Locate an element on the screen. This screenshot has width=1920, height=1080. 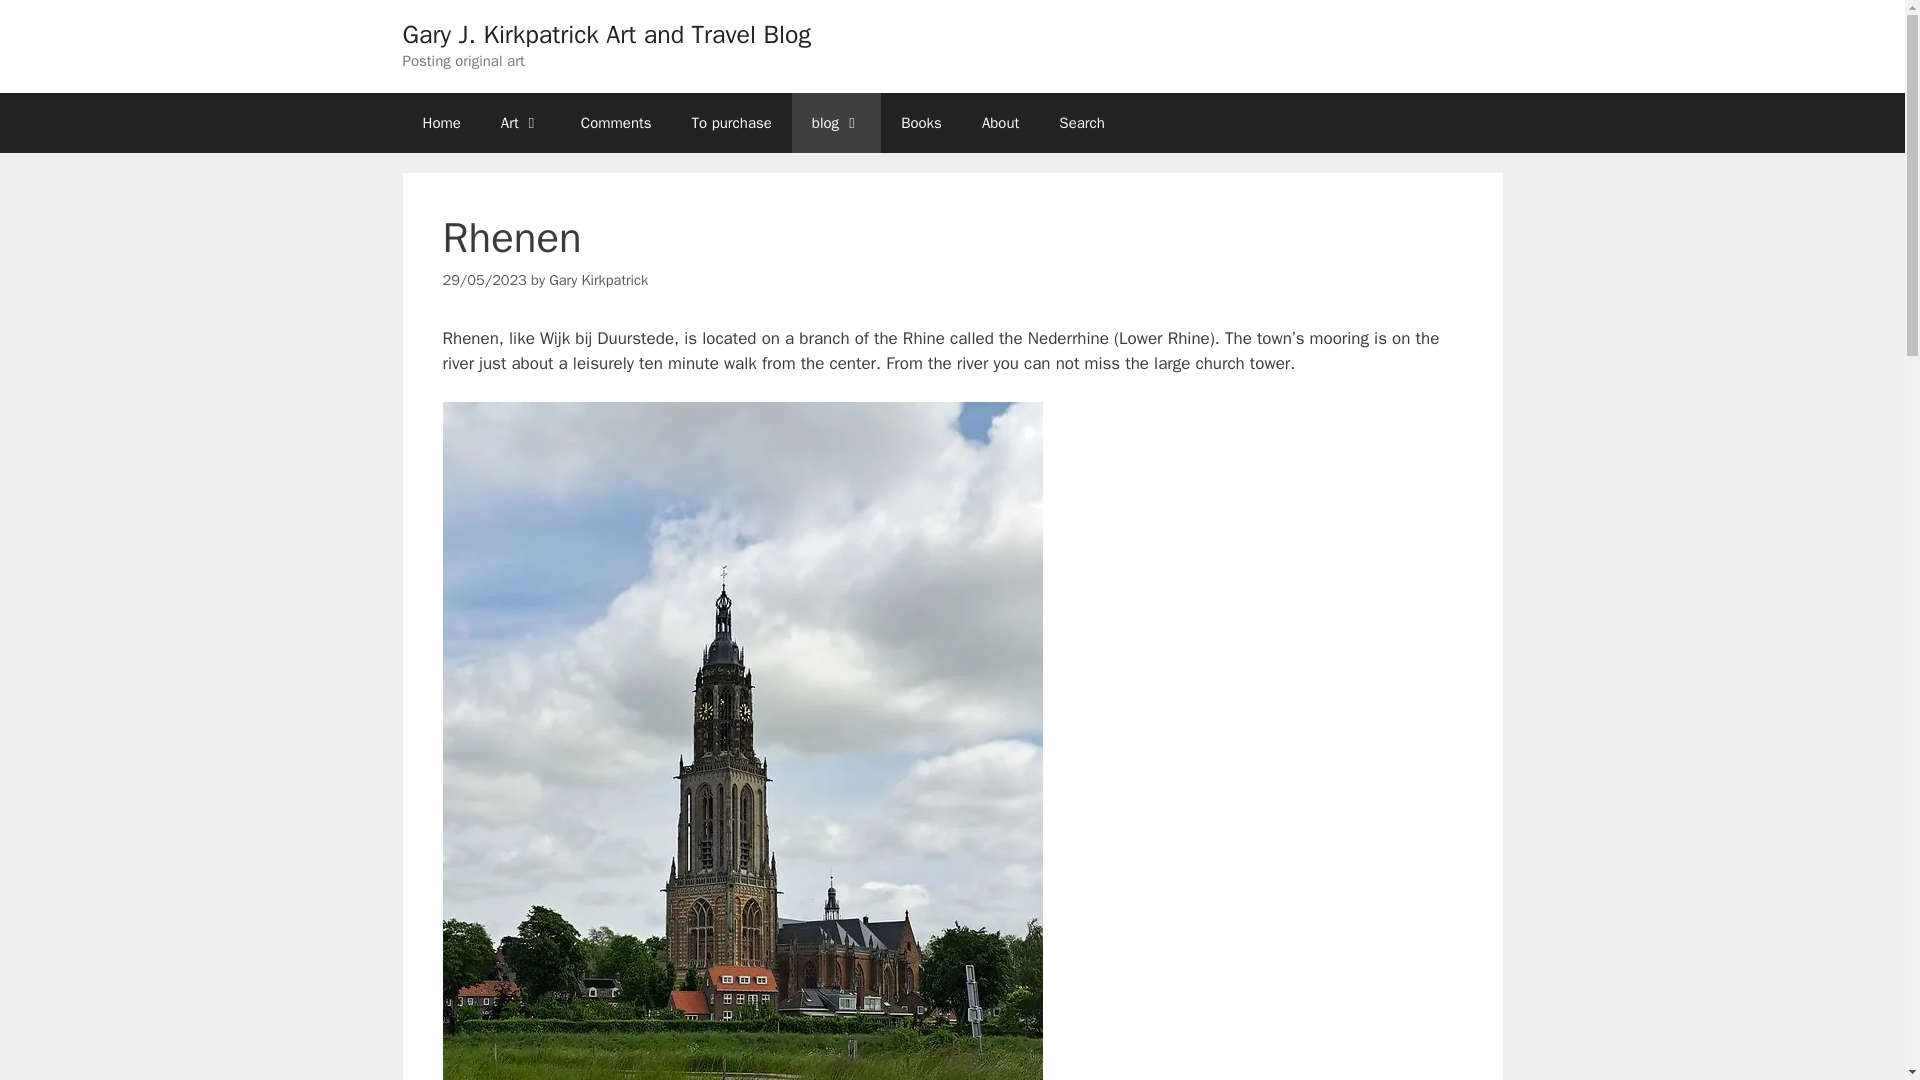
Home is located at coordinates (440, 122).